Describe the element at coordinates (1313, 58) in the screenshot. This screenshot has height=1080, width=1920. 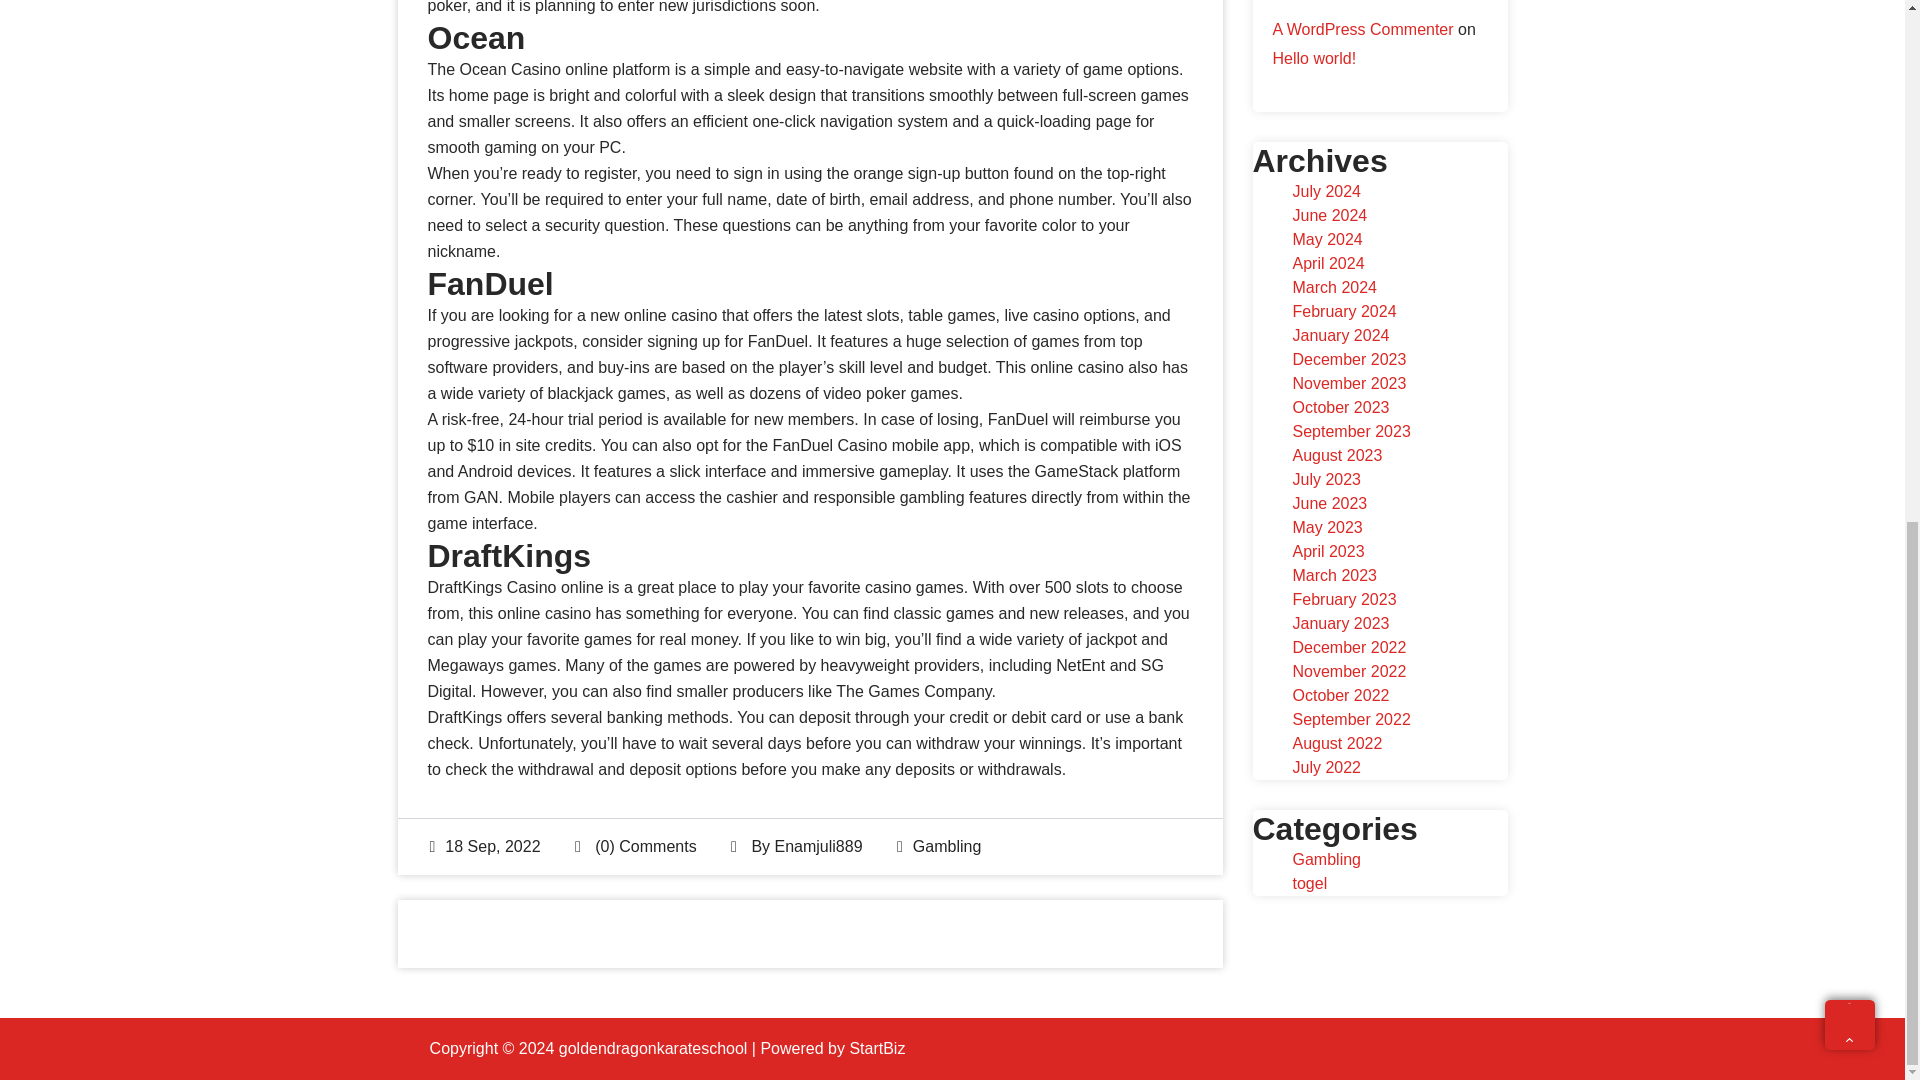
I see `Hello world!` at that location.